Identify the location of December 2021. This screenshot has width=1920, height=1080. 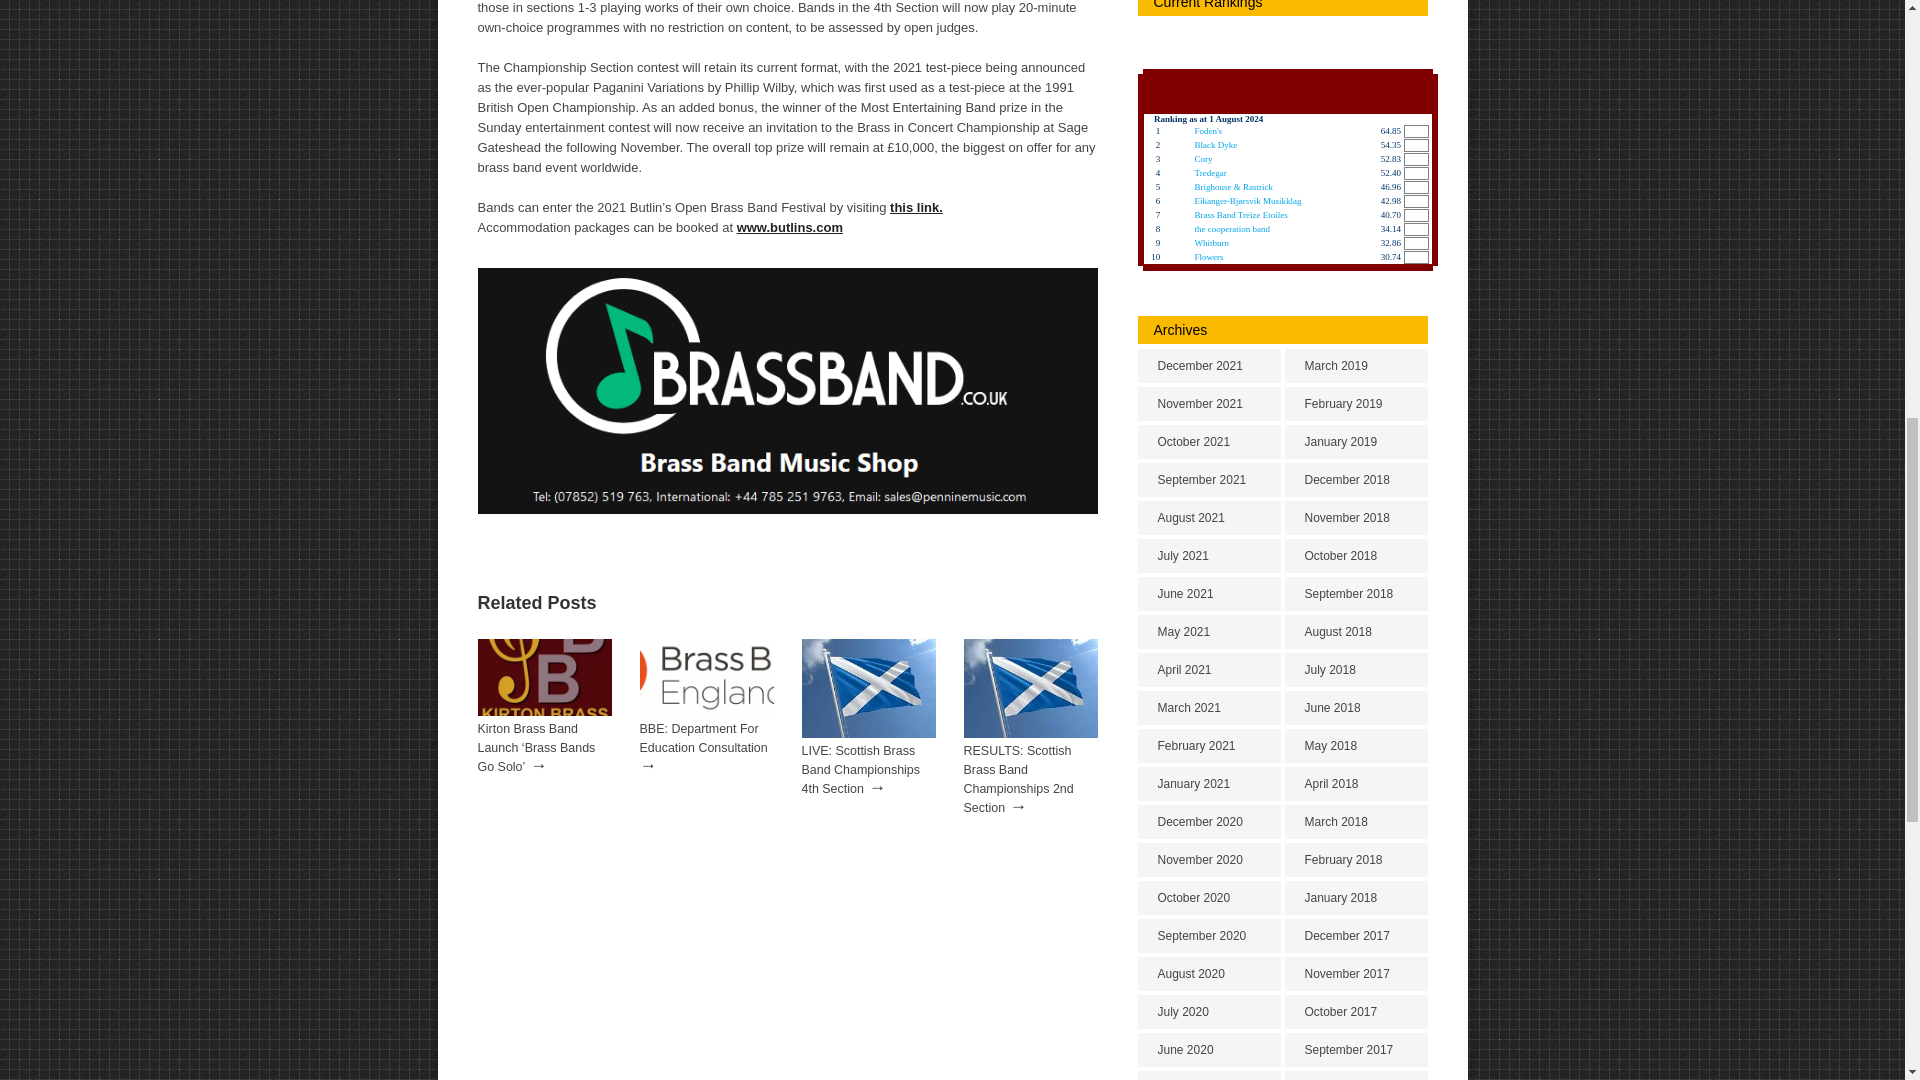
(1209, 366).